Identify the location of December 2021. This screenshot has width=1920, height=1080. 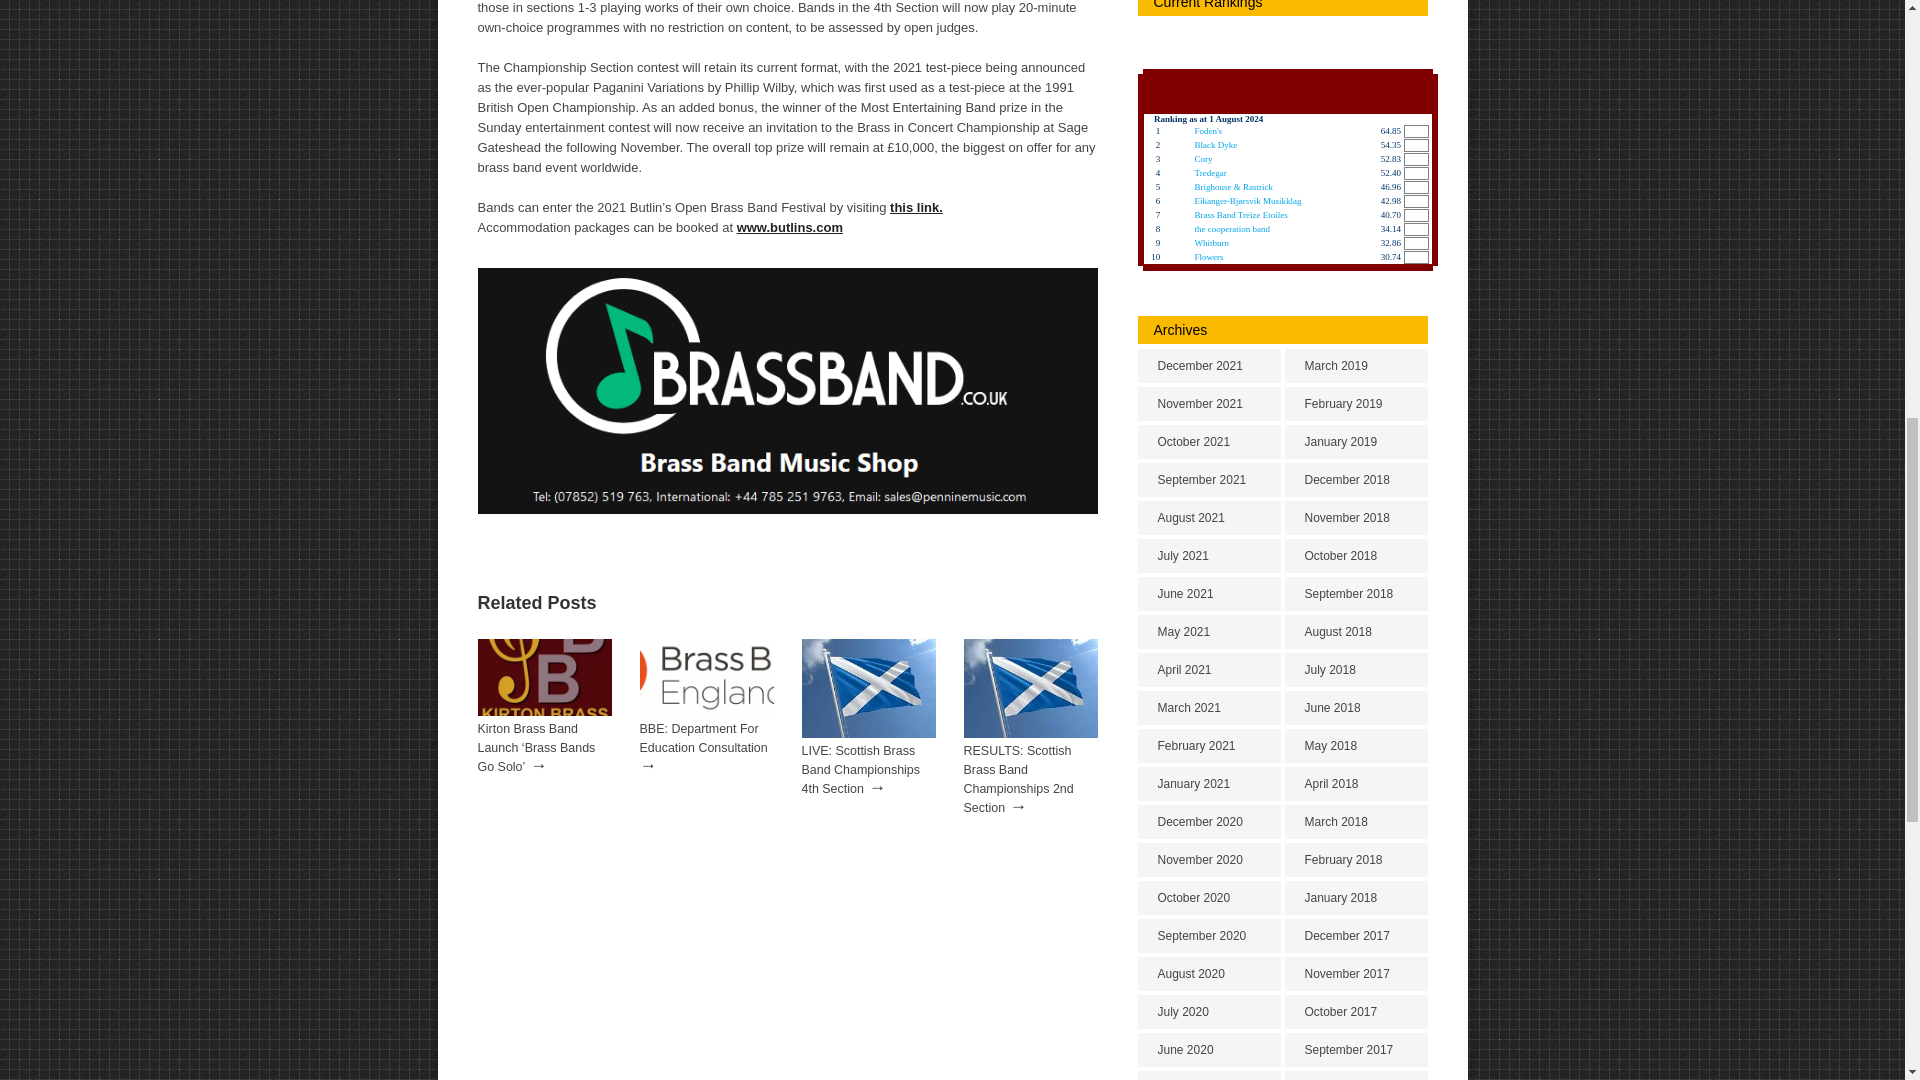
(1209, 366).